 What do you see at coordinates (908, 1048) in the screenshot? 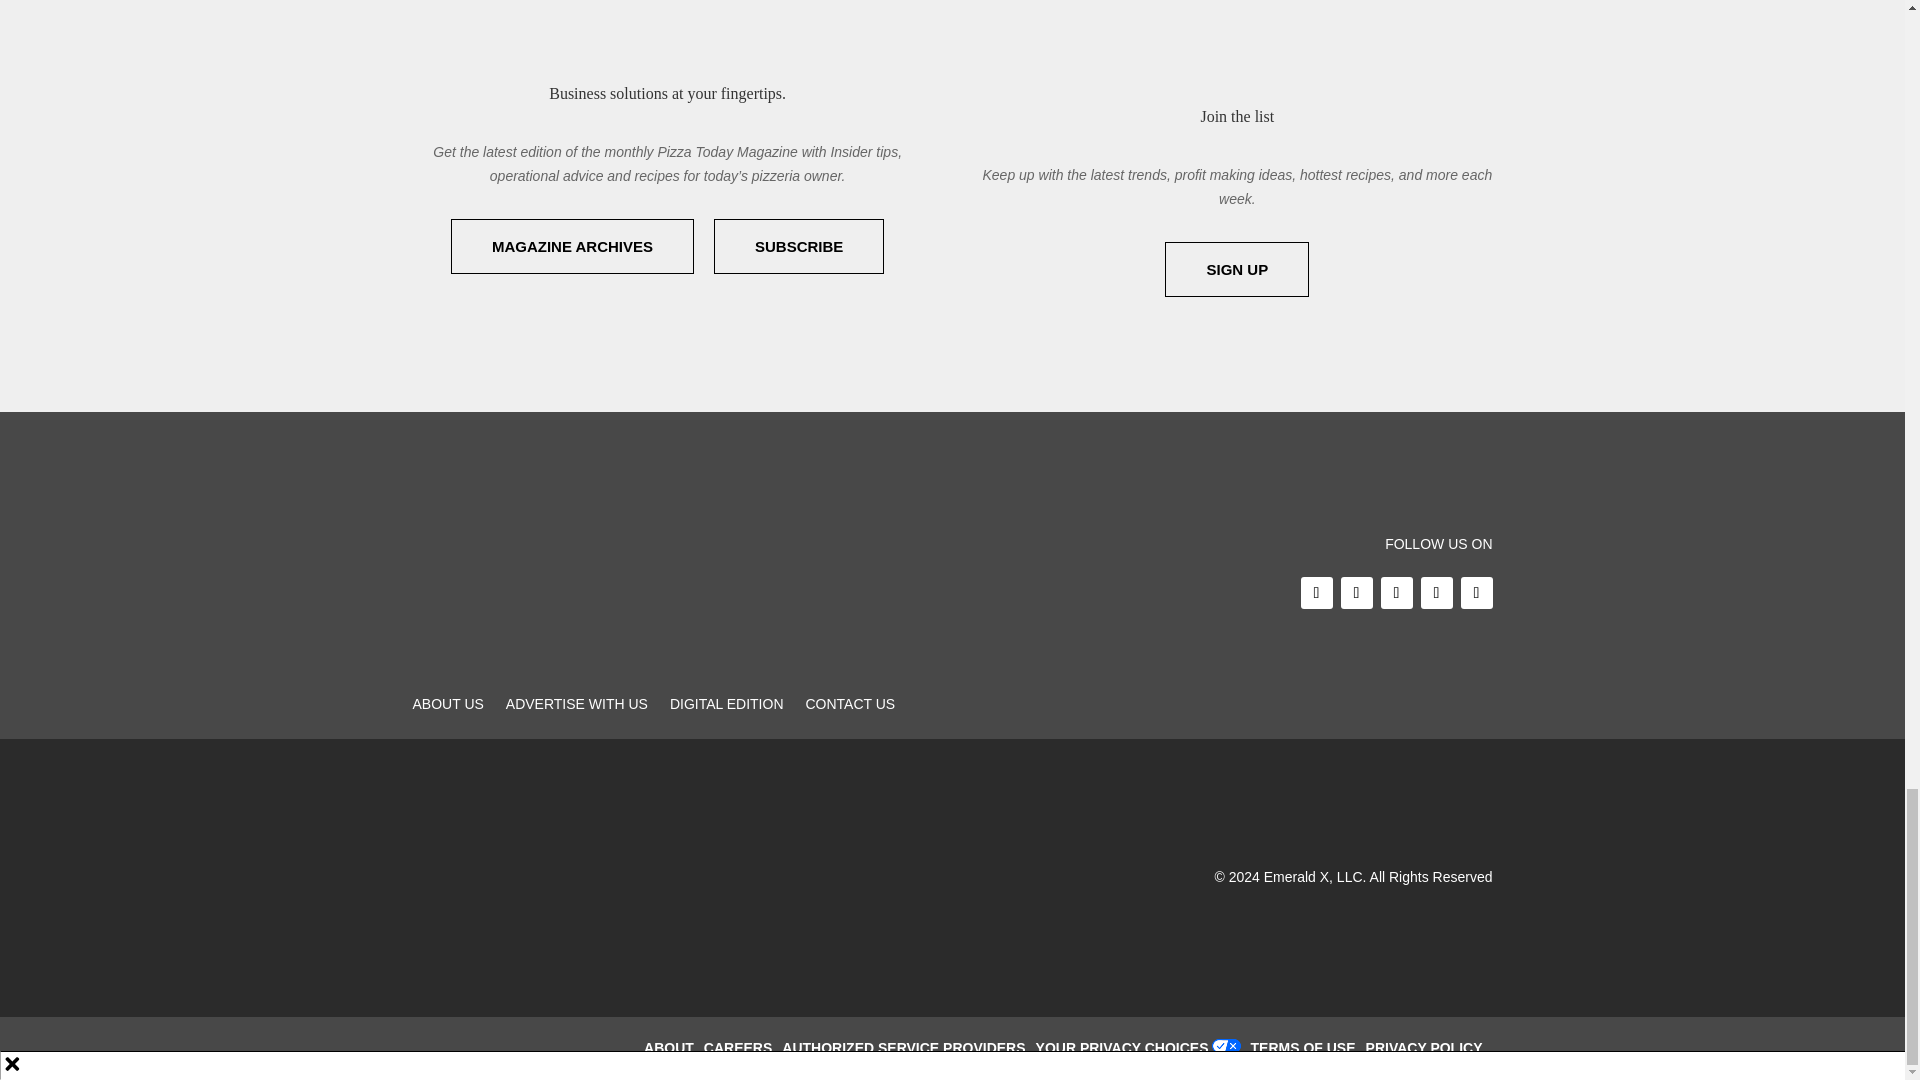
I see `authorized-service-providers` at bounding box center [908, 1048].